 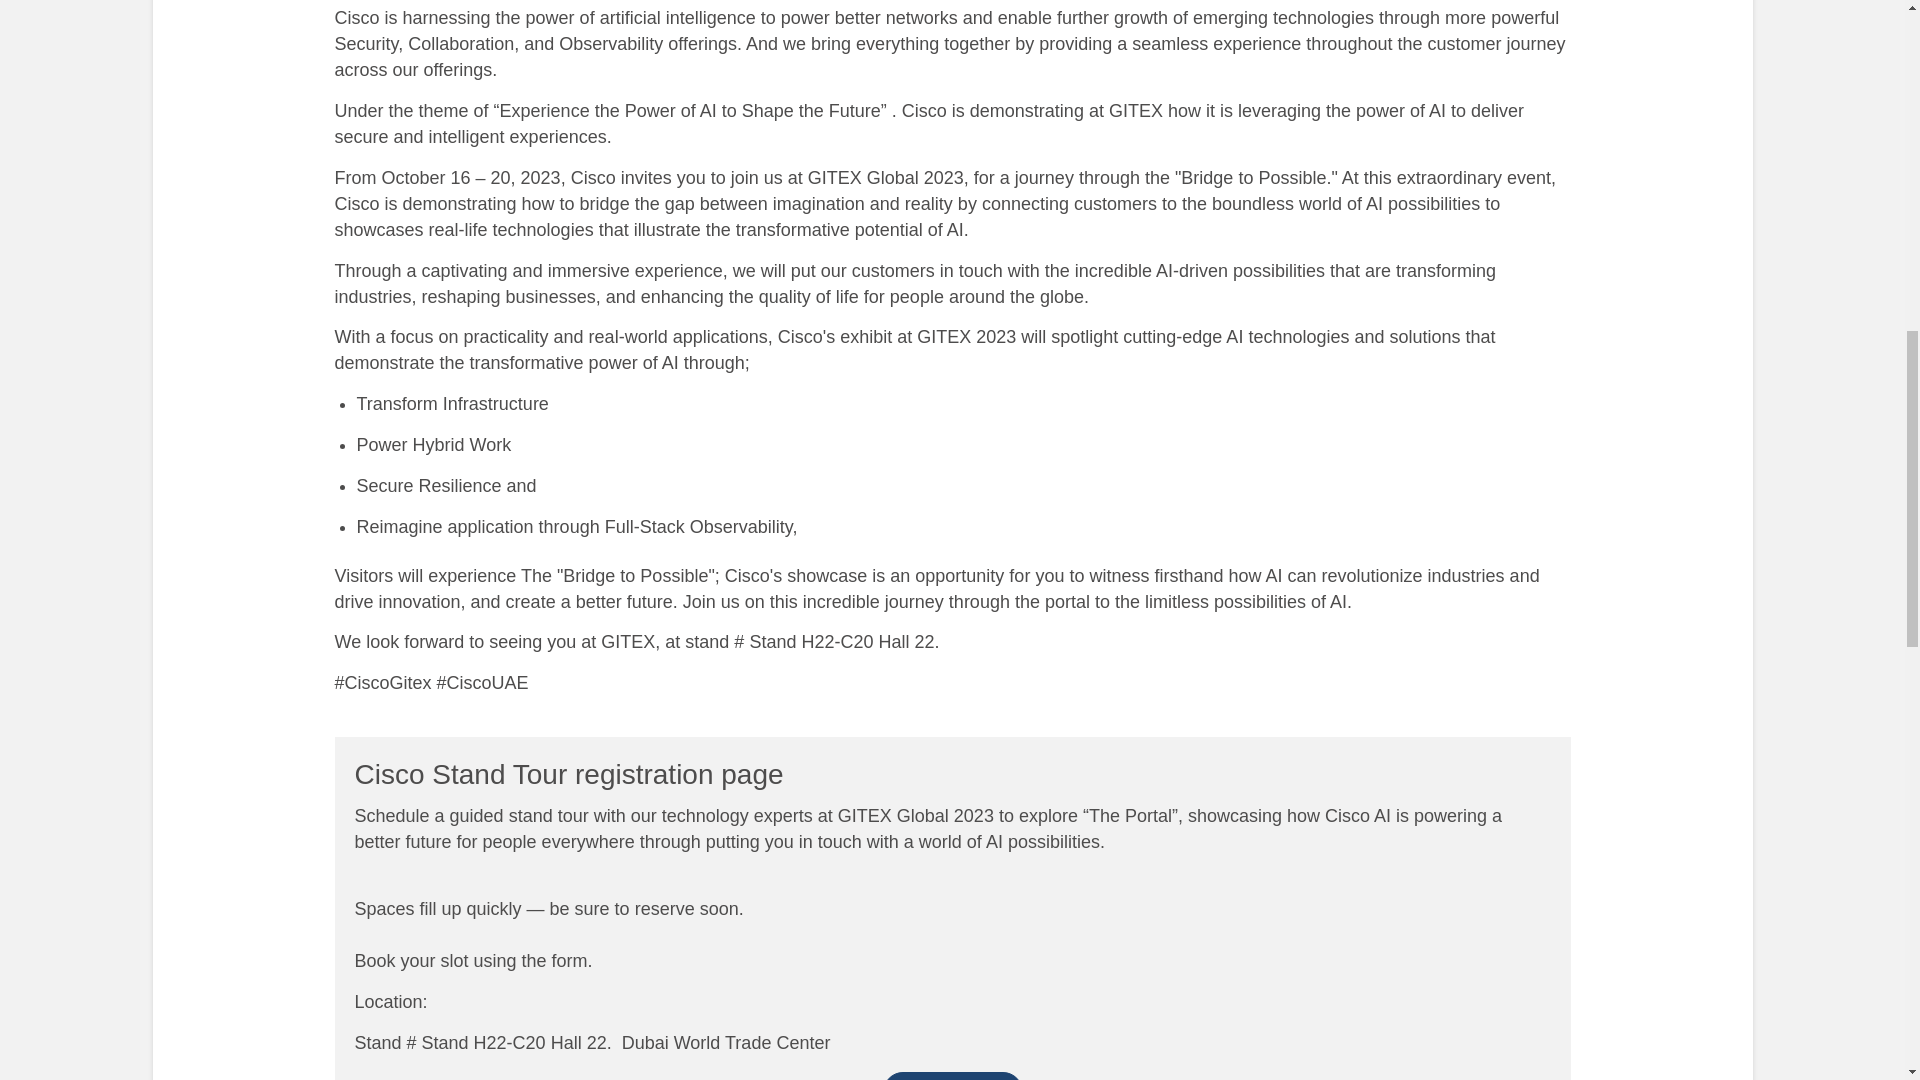 What do you see at coordinates (951, 1076) in the screenshot?
I see `Book Now` at bounding box center [951, 1076].